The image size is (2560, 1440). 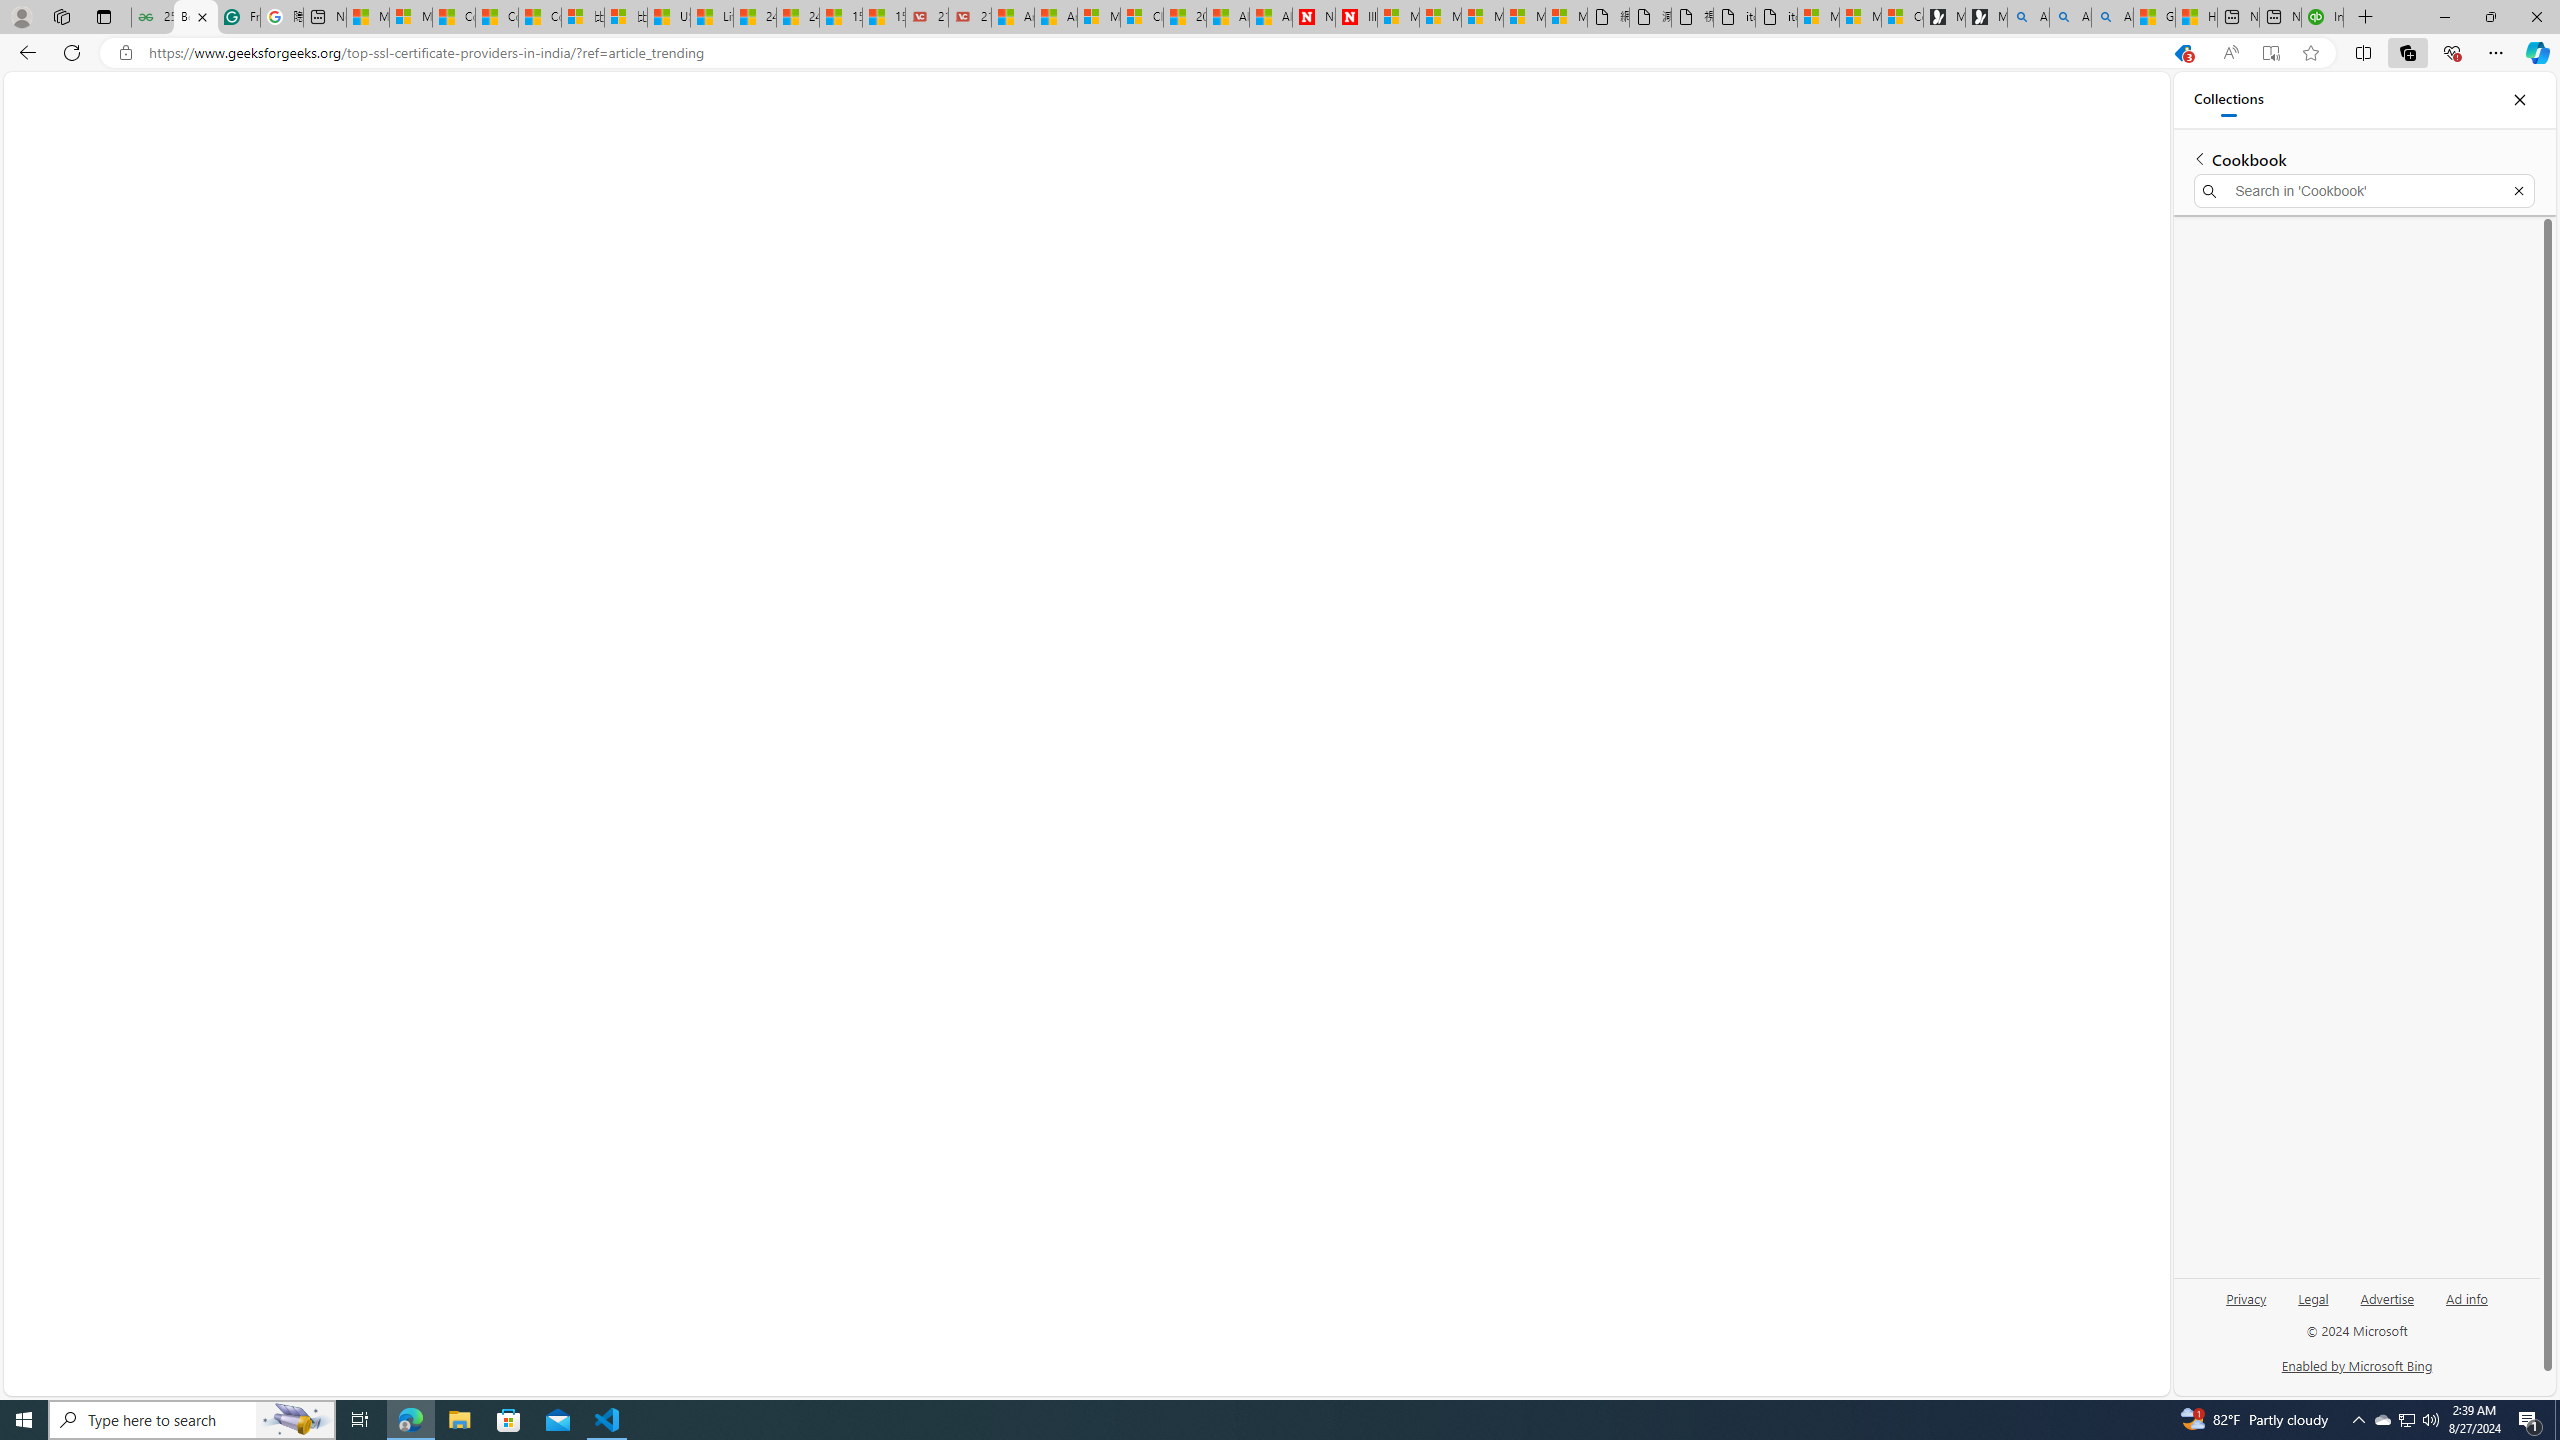 What do you see at coordinates (570, 386) in the screenshot?
I see `Learn More` at bounding box center [570, 386].